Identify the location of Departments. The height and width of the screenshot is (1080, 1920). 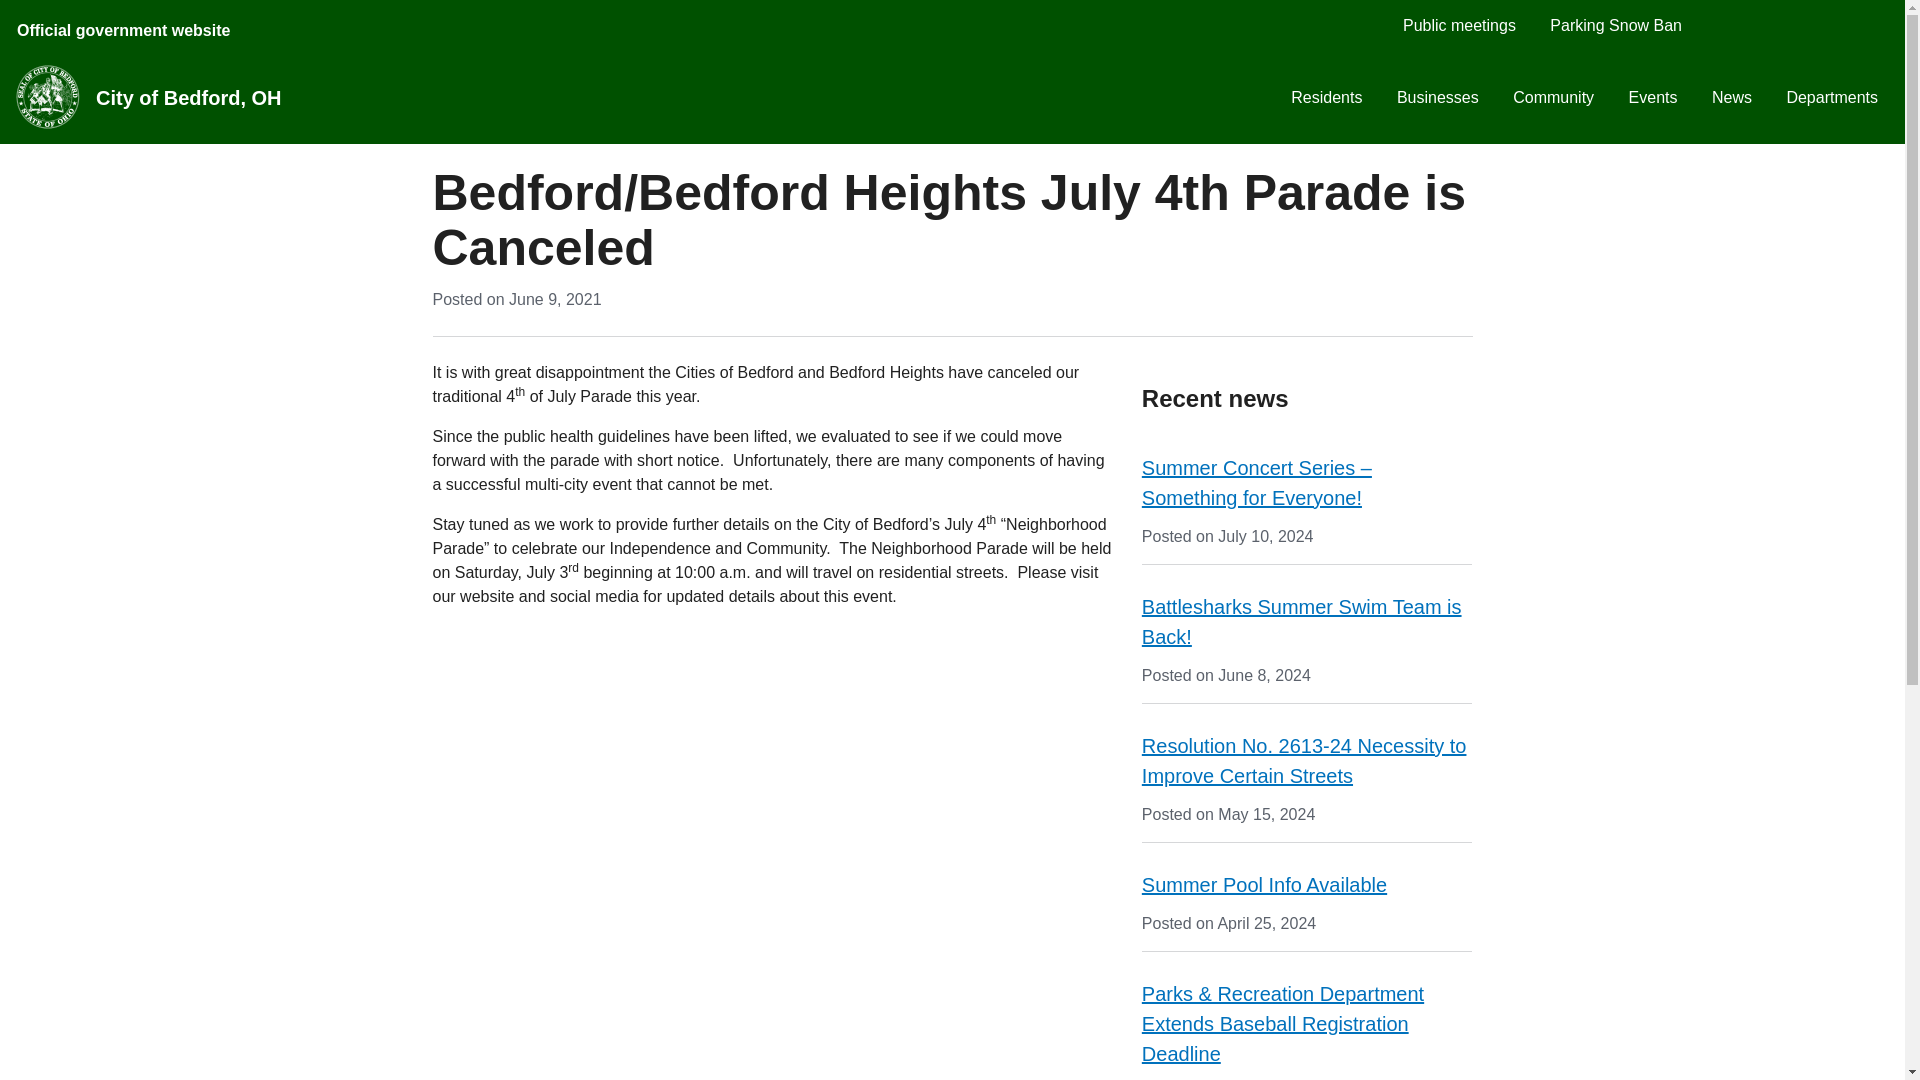
(1832, 98).